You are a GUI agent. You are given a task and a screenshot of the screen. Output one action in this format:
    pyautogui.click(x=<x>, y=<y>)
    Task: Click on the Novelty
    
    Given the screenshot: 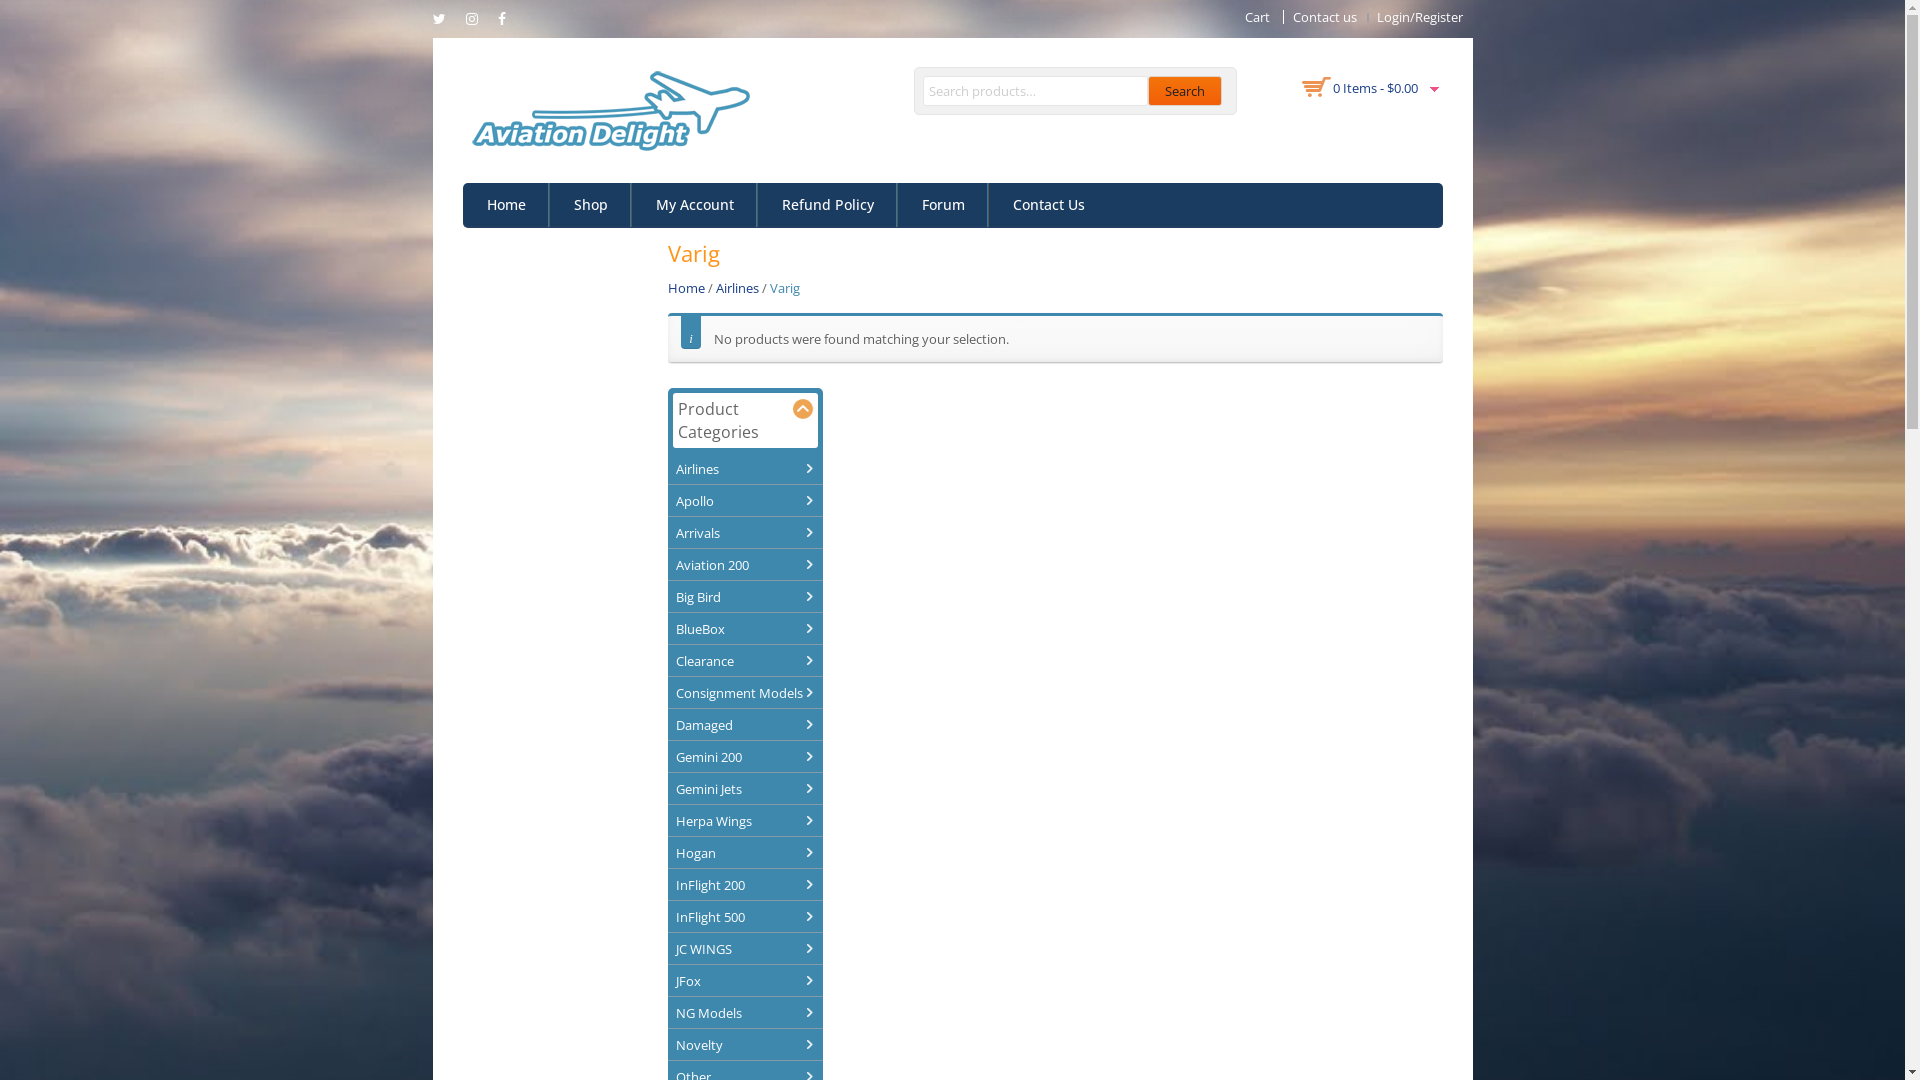 What is the action you would take?
    pyautogui.click(x=742, y=1045)
    